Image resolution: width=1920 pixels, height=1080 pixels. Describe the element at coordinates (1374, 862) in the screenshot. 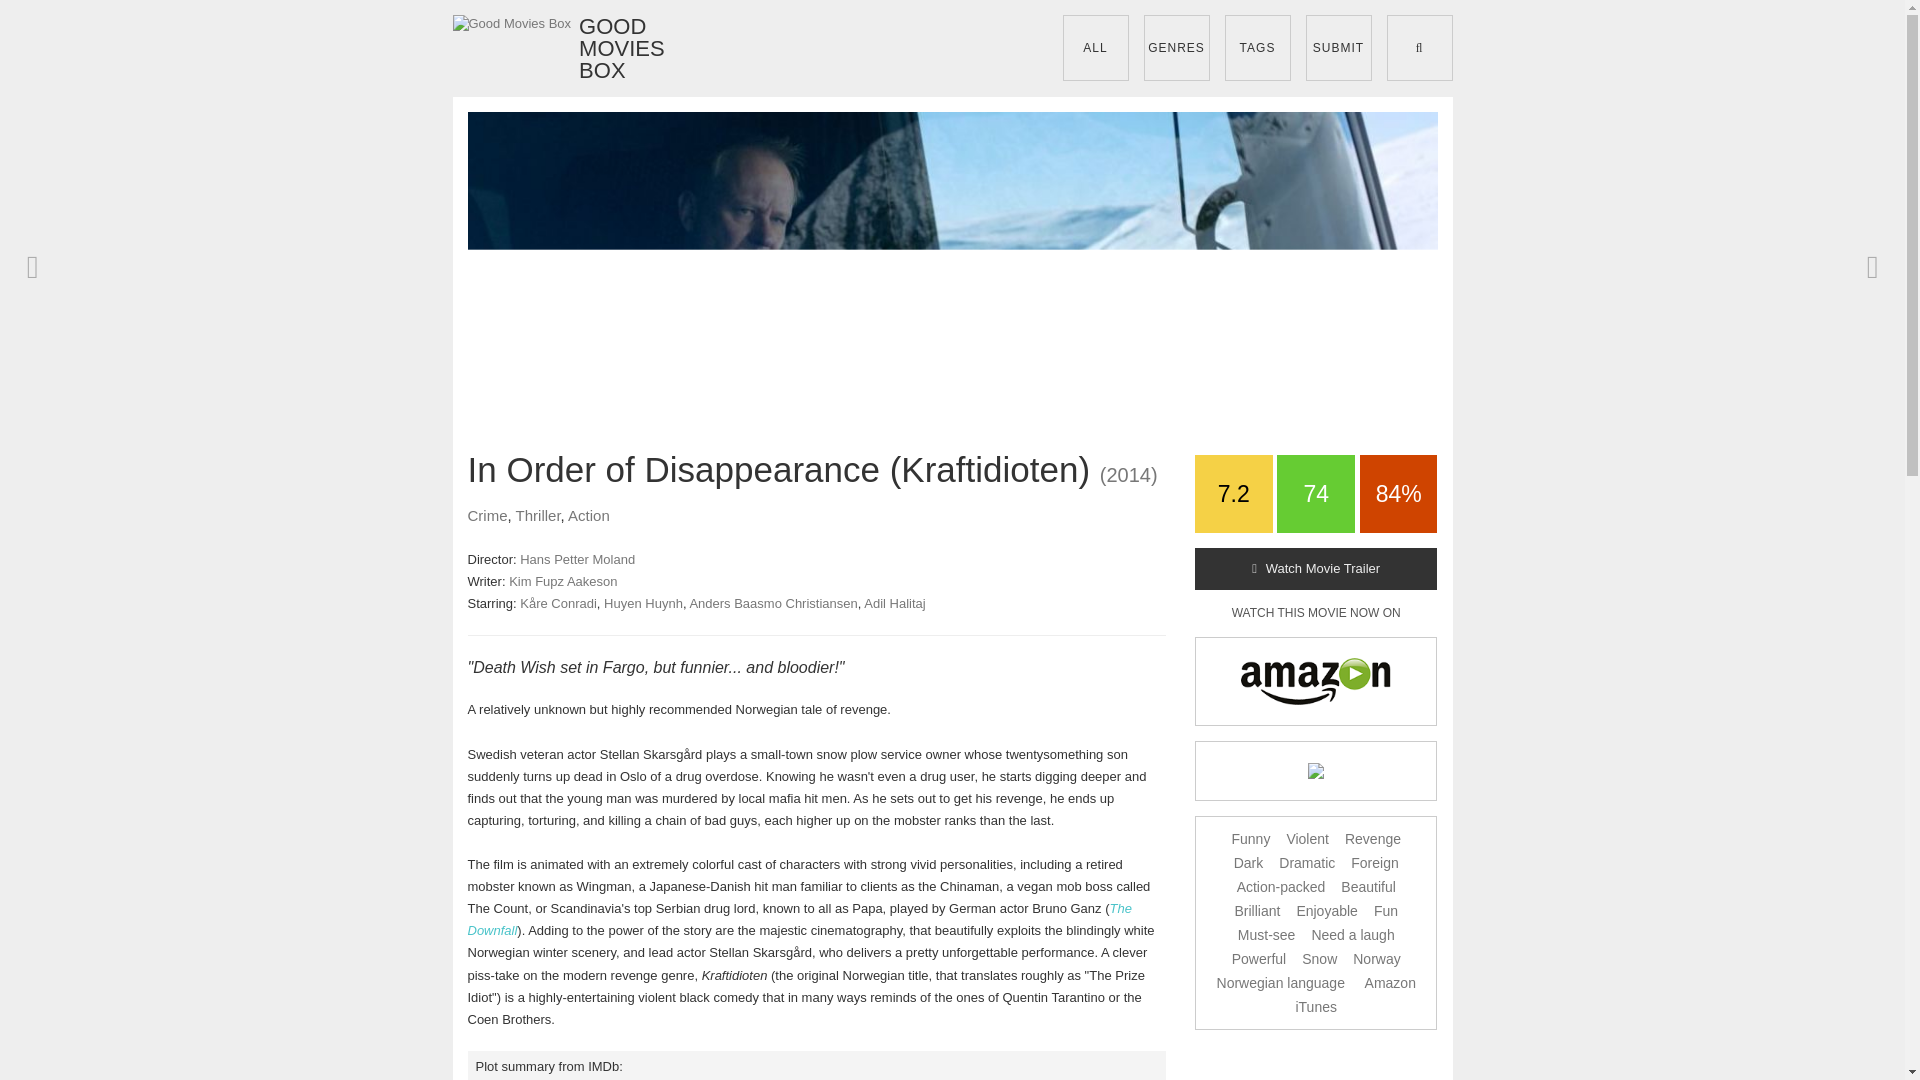

I see `Foreign` at that location.